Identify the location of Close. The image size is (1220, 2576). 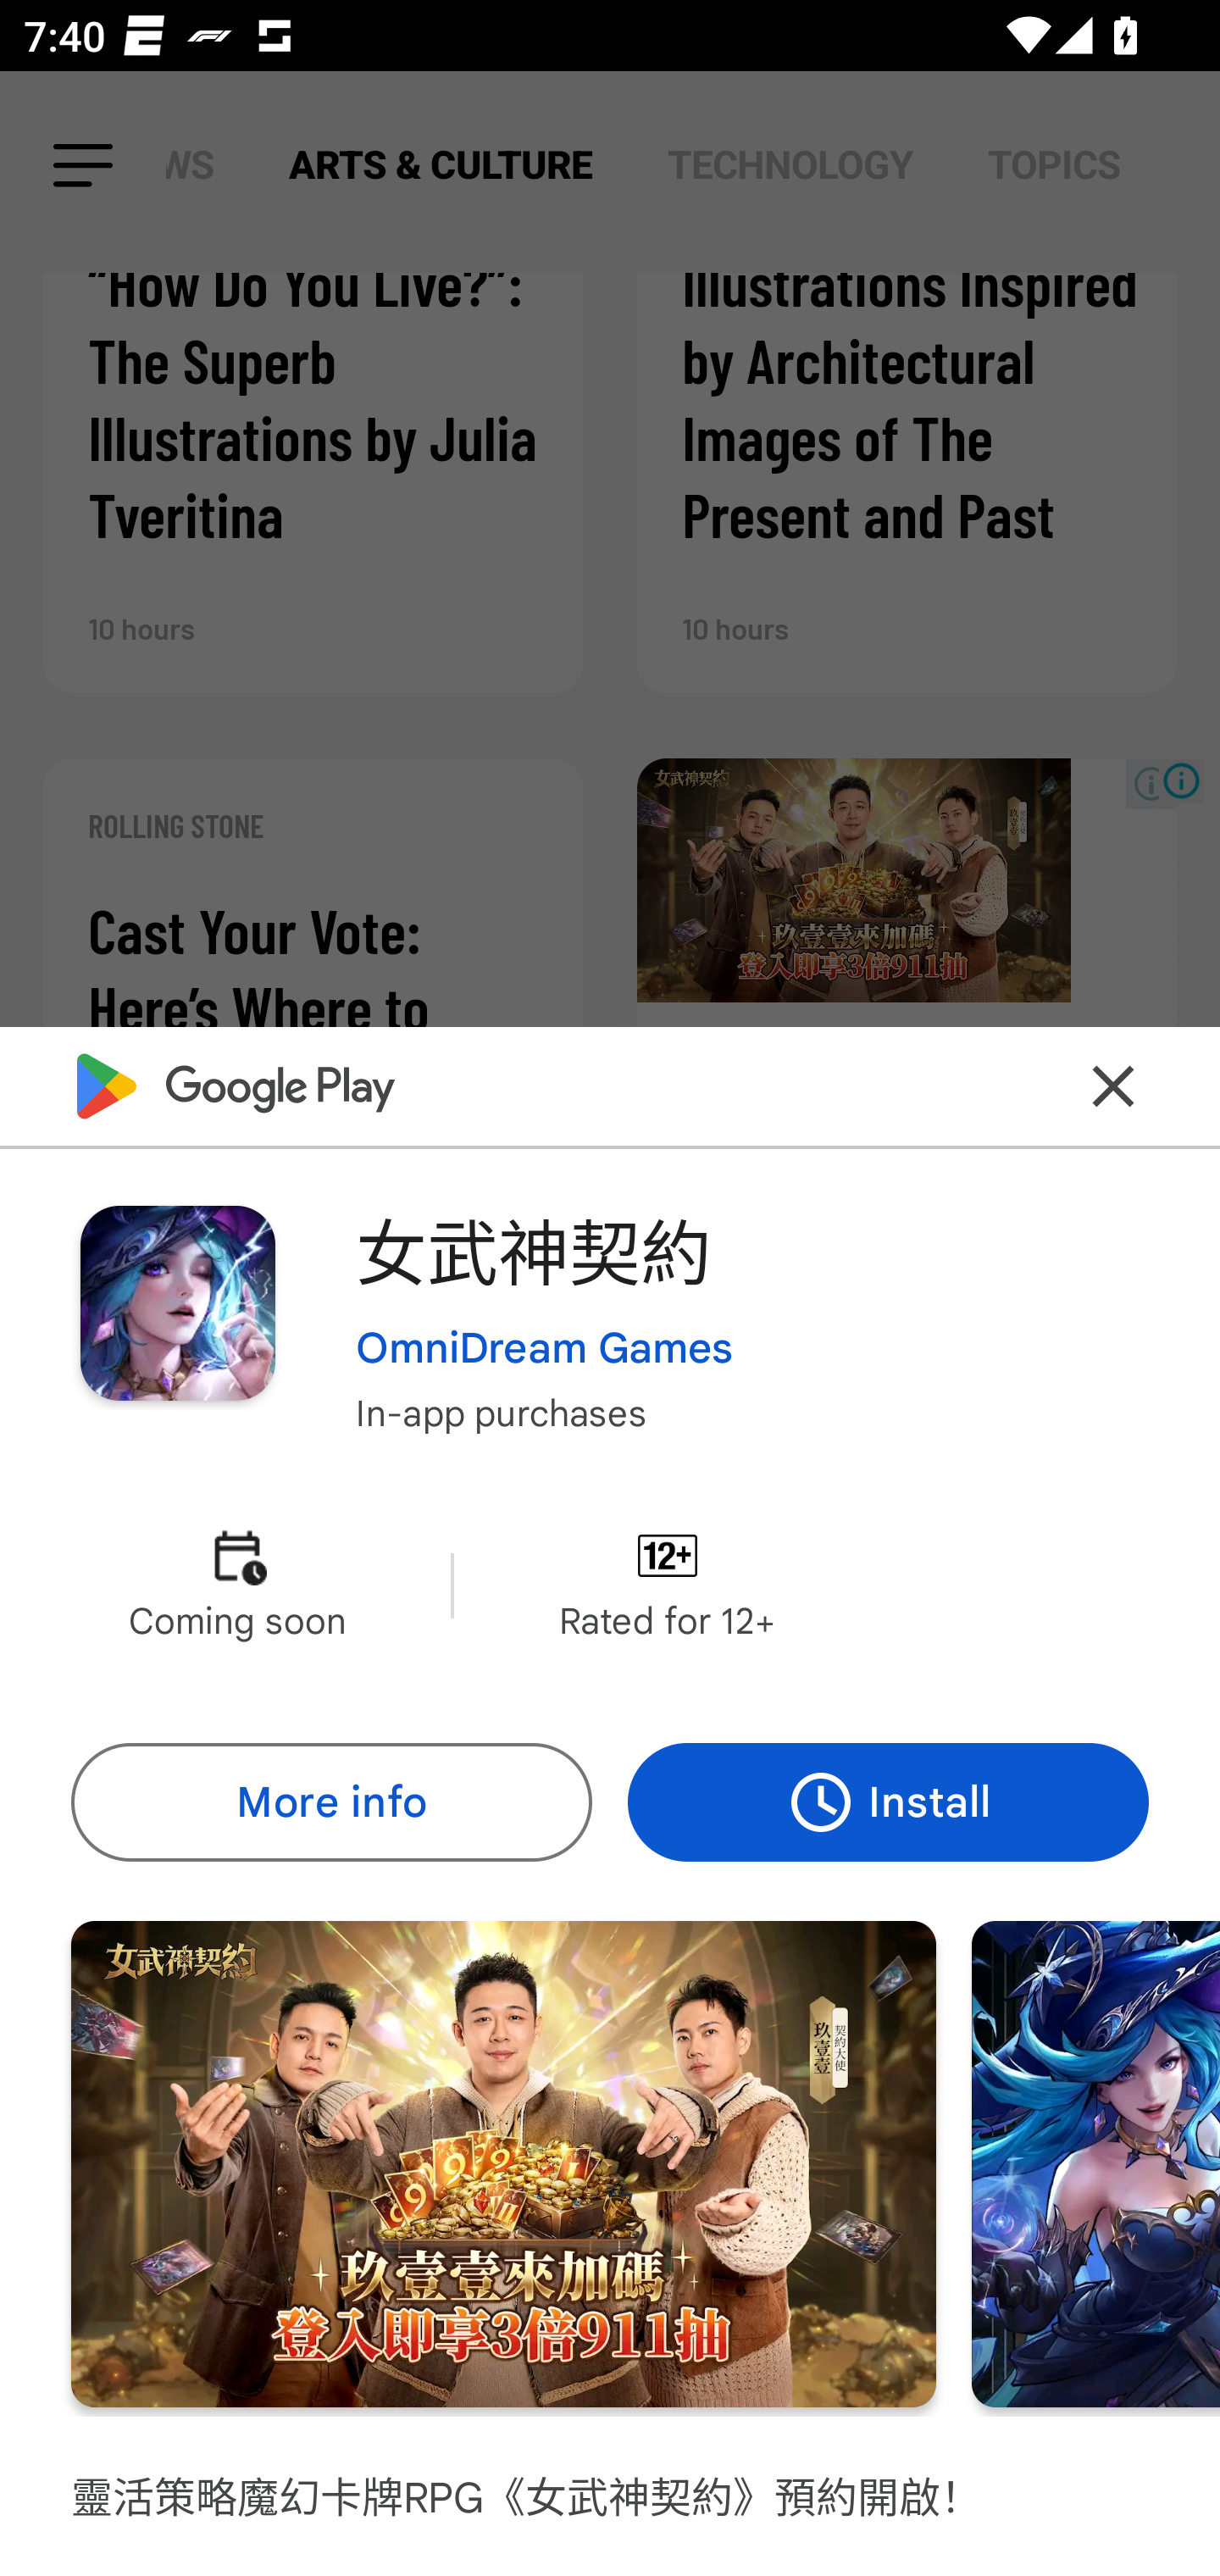
(1113, 1086).